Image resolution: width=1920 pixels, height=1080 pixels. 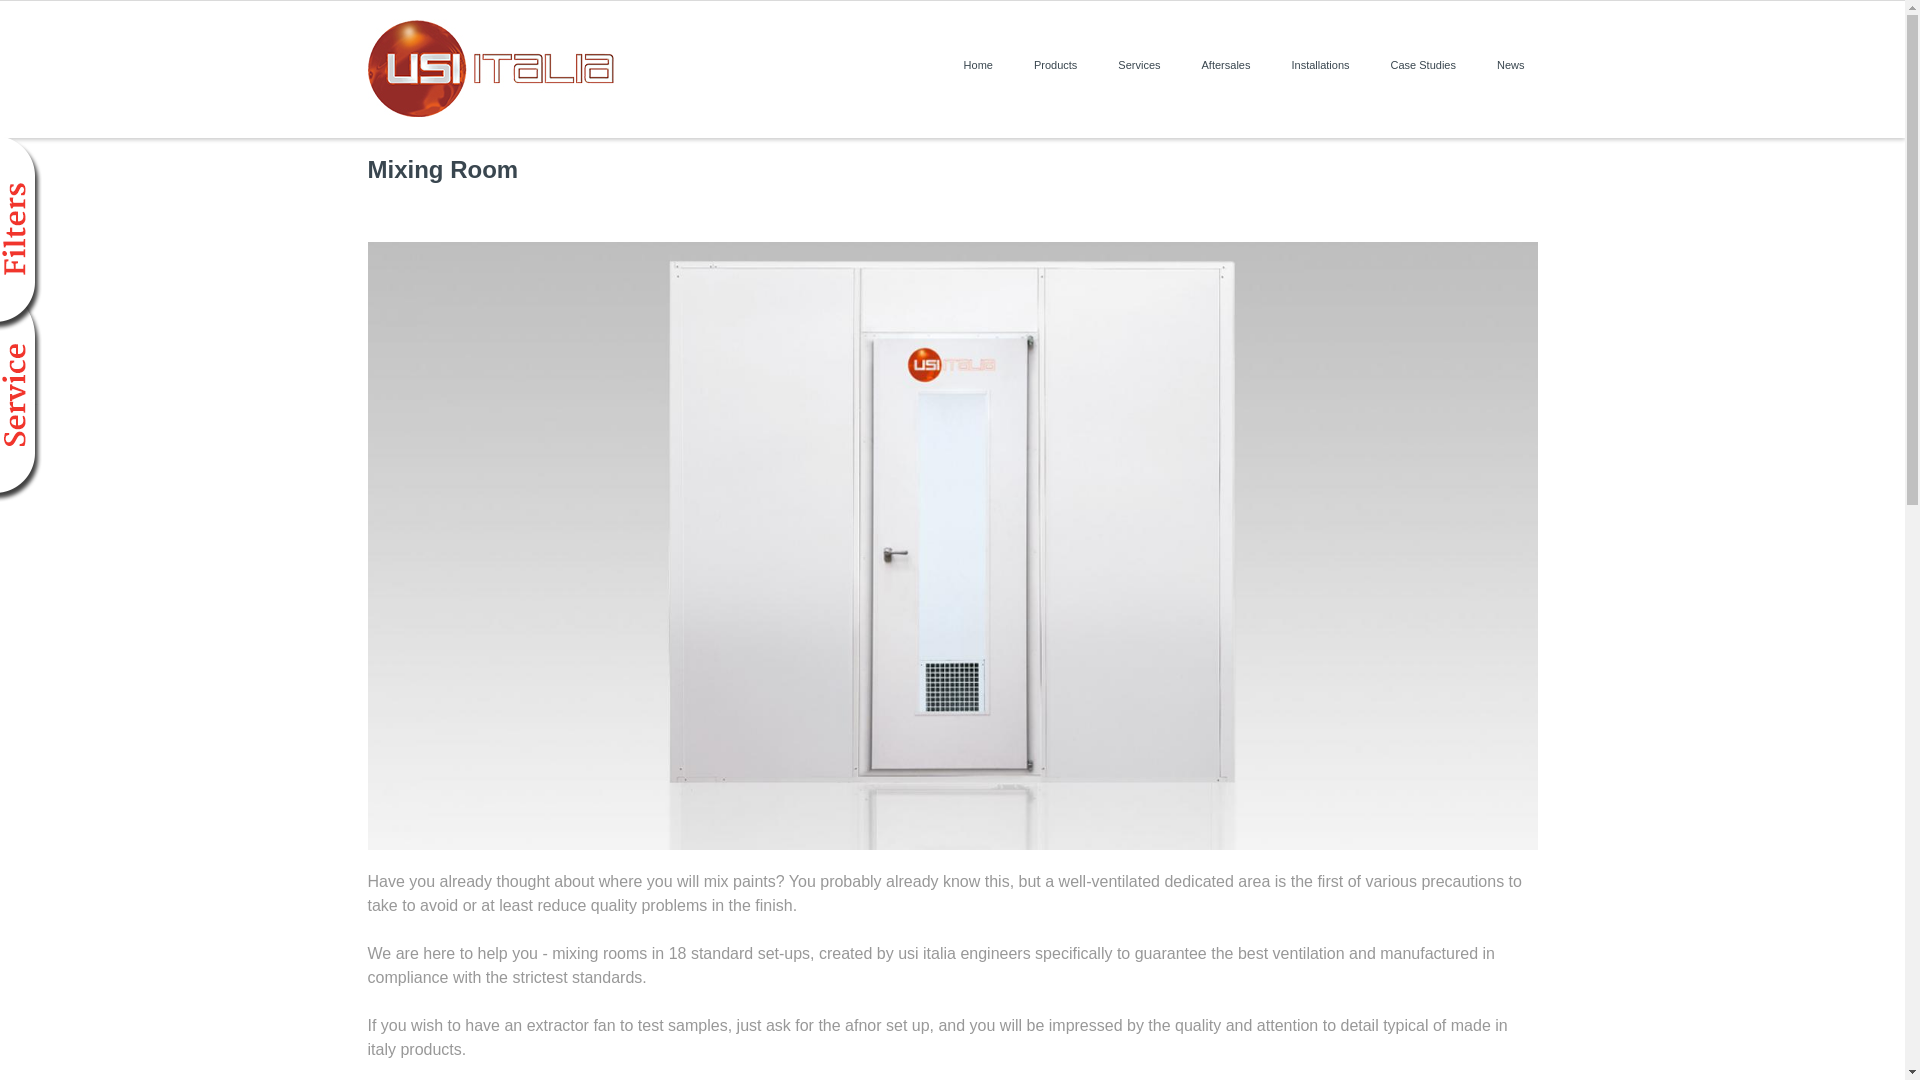 I want to click on Products, so click(x=1056, y=65).